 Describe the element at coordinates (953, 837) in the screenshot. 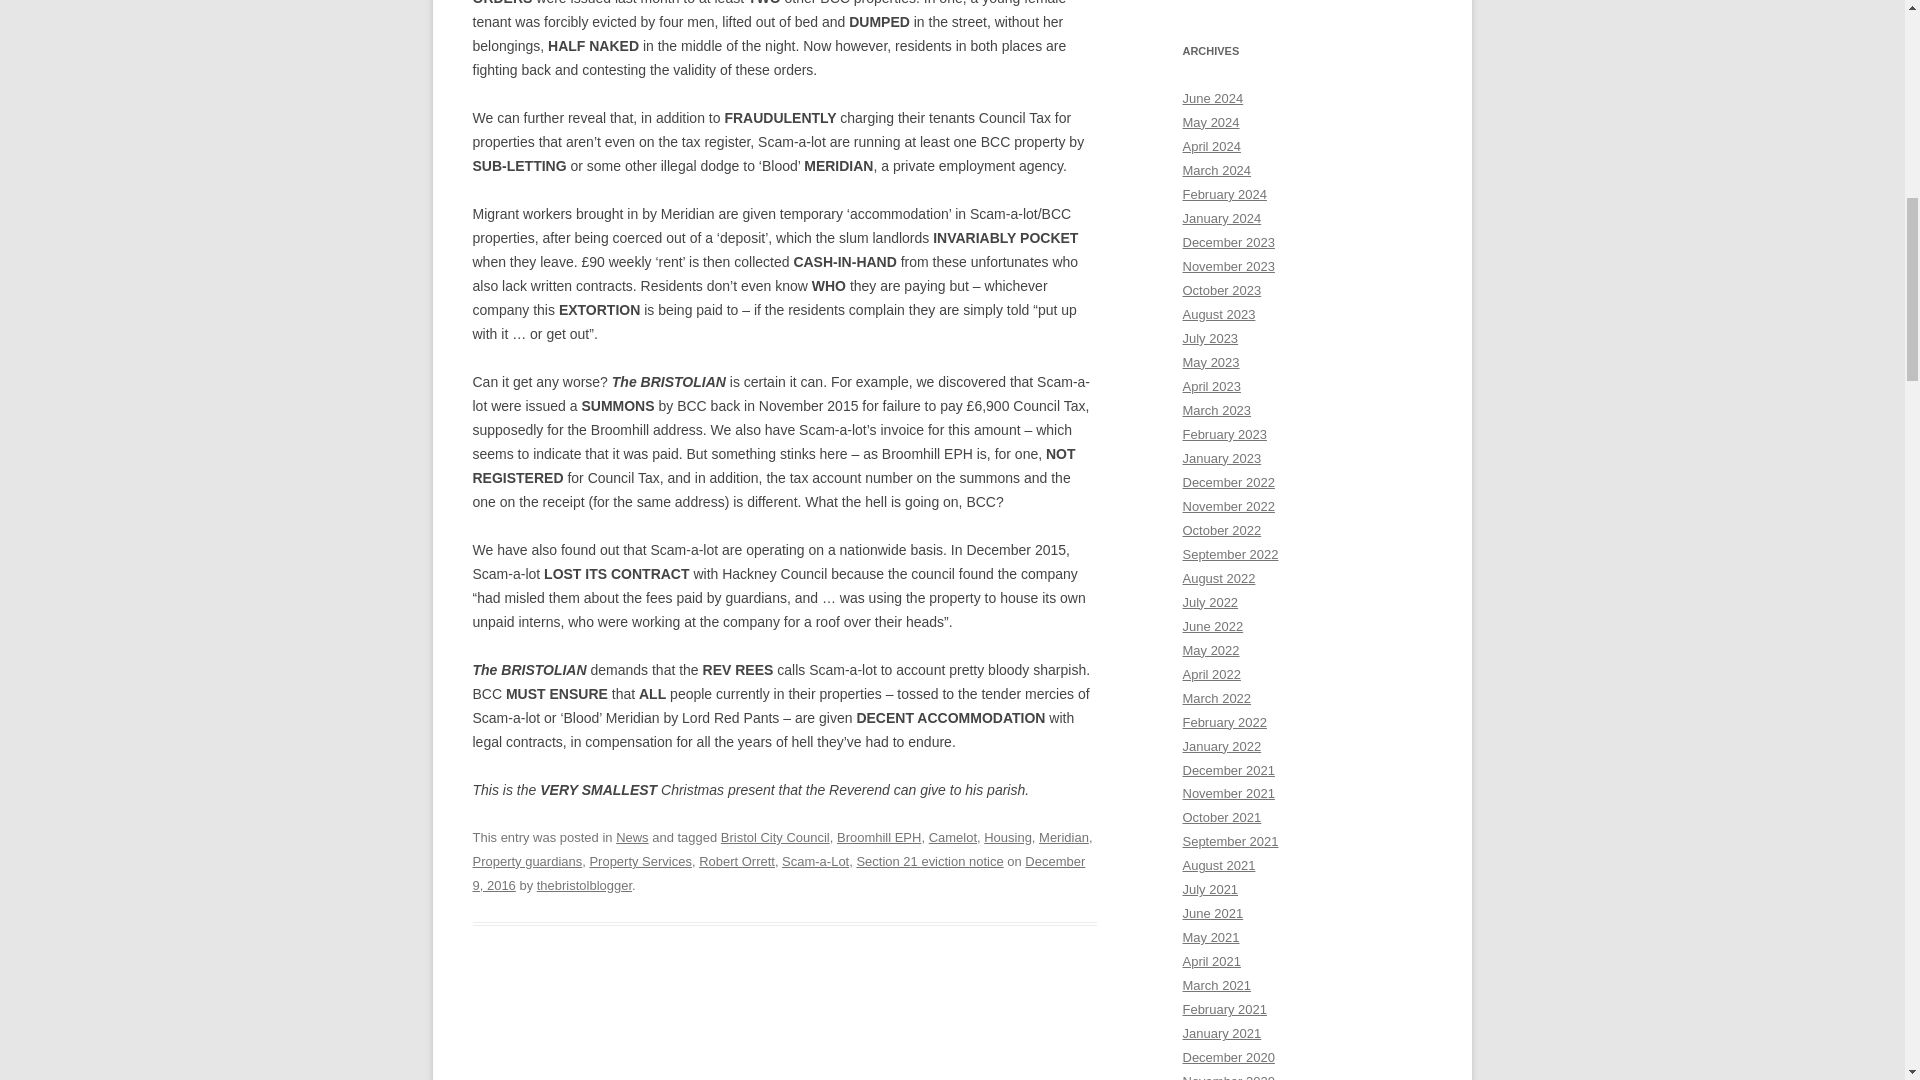

I see `Camelot` at that location.